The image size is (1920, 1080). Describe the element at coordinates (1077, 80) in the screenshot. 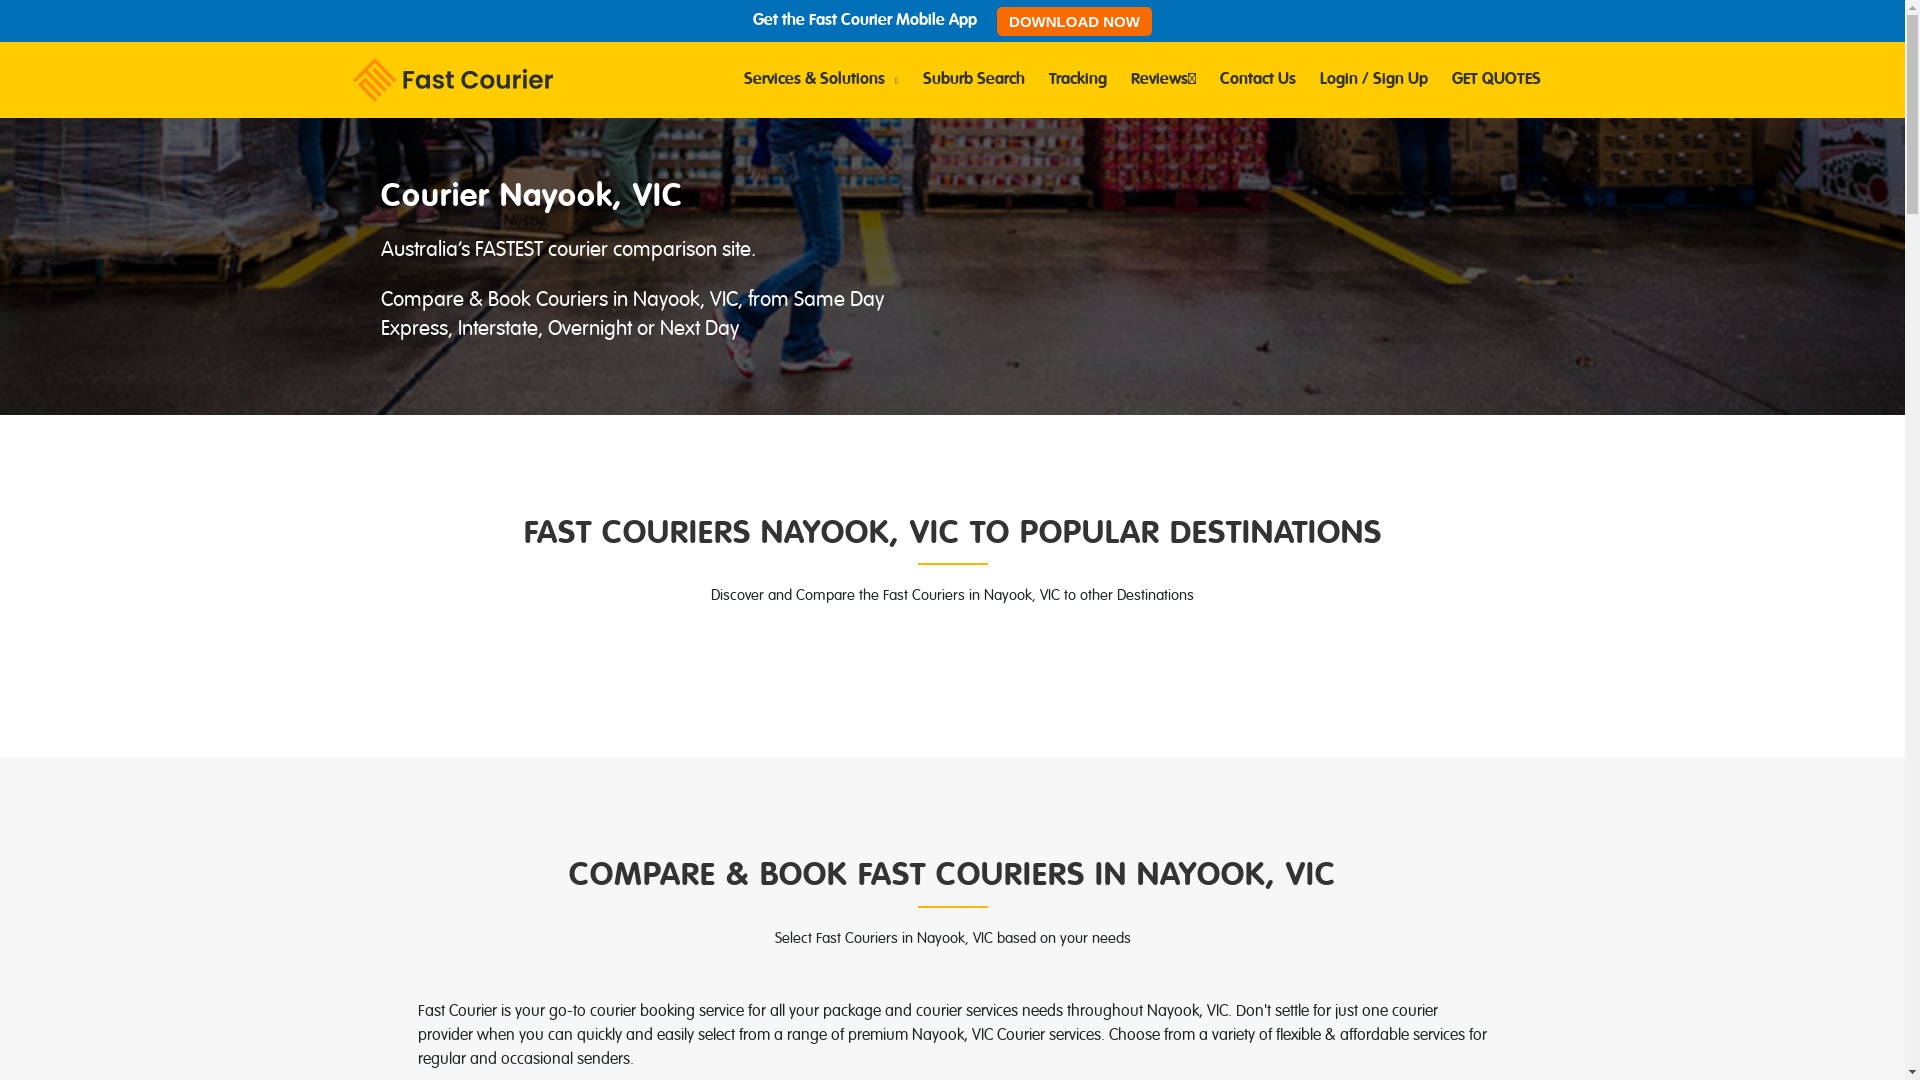

I see `Tracking` at that location.